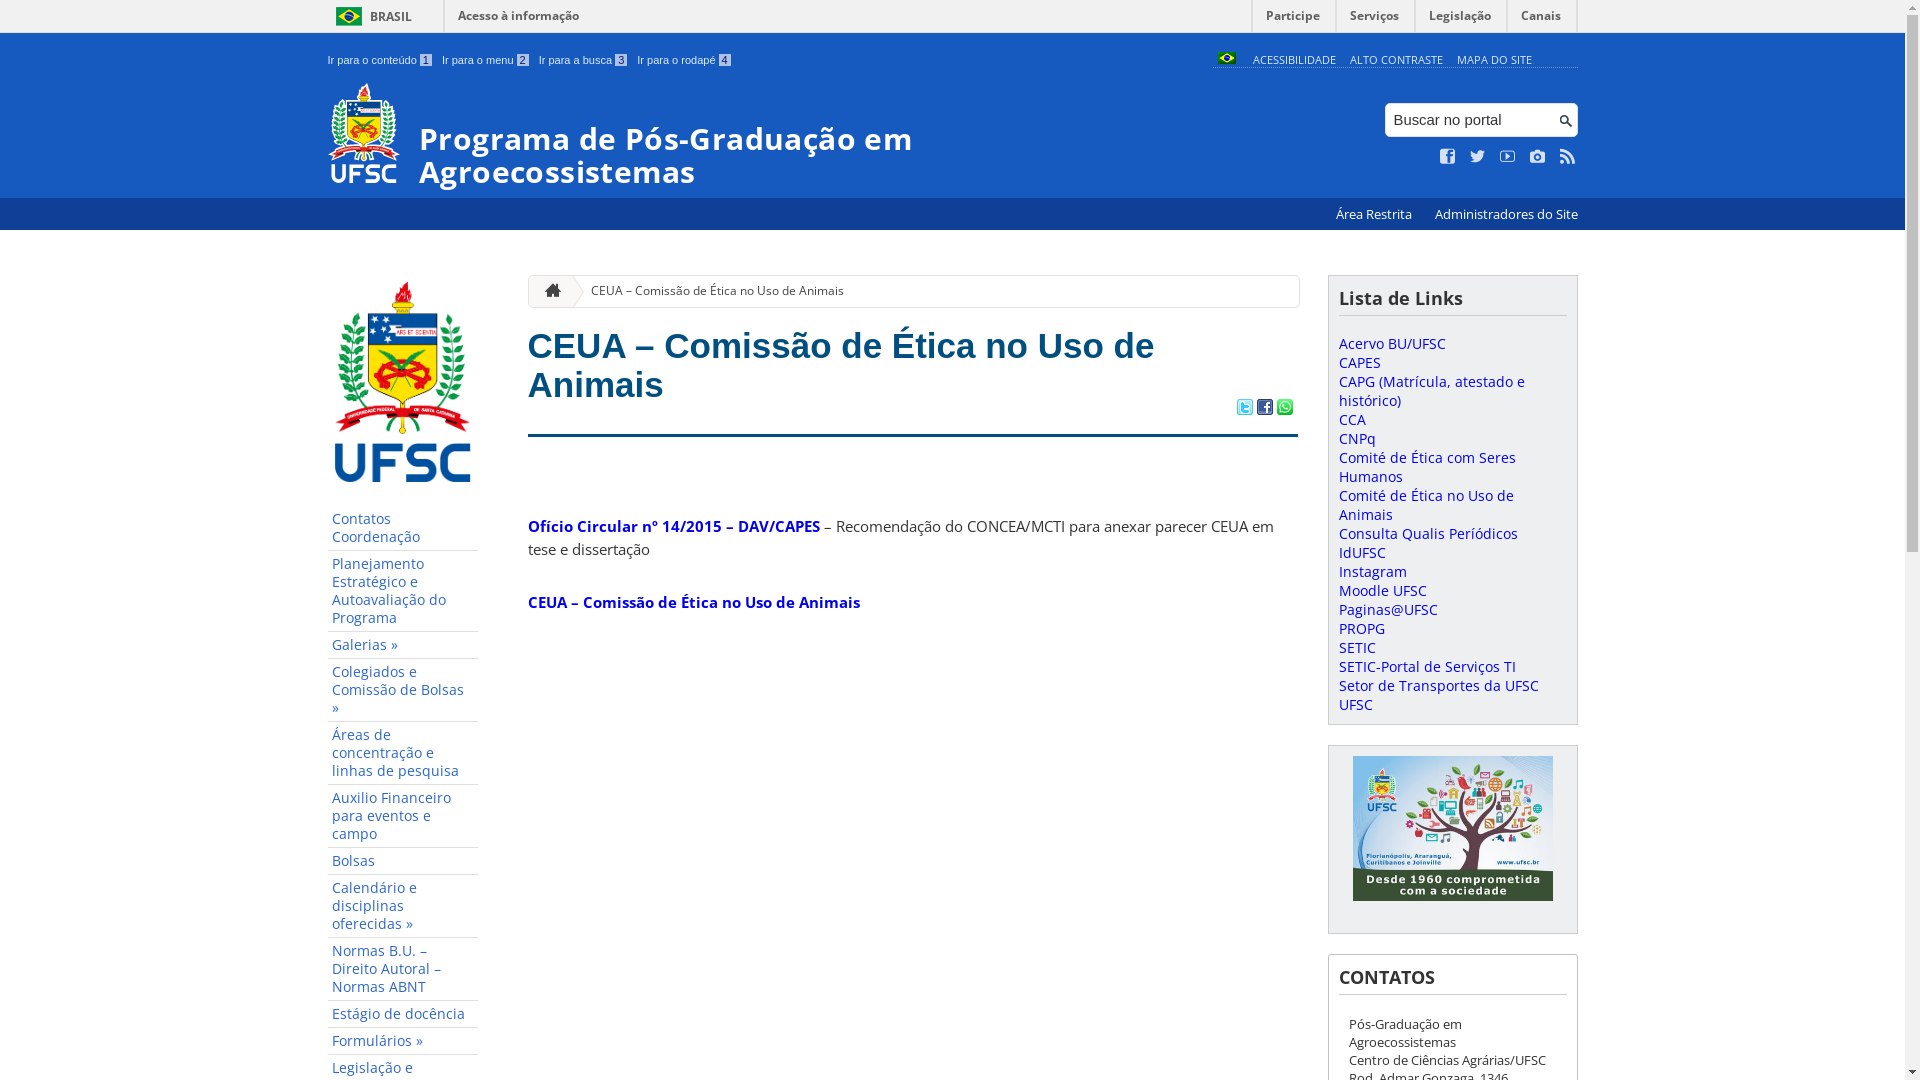 The height and width of the screenshot is (1080, 1920). Describe the element at coordinates (1392, 344) in the screenshot. I see `Acervo BU/UFSC` at that location.